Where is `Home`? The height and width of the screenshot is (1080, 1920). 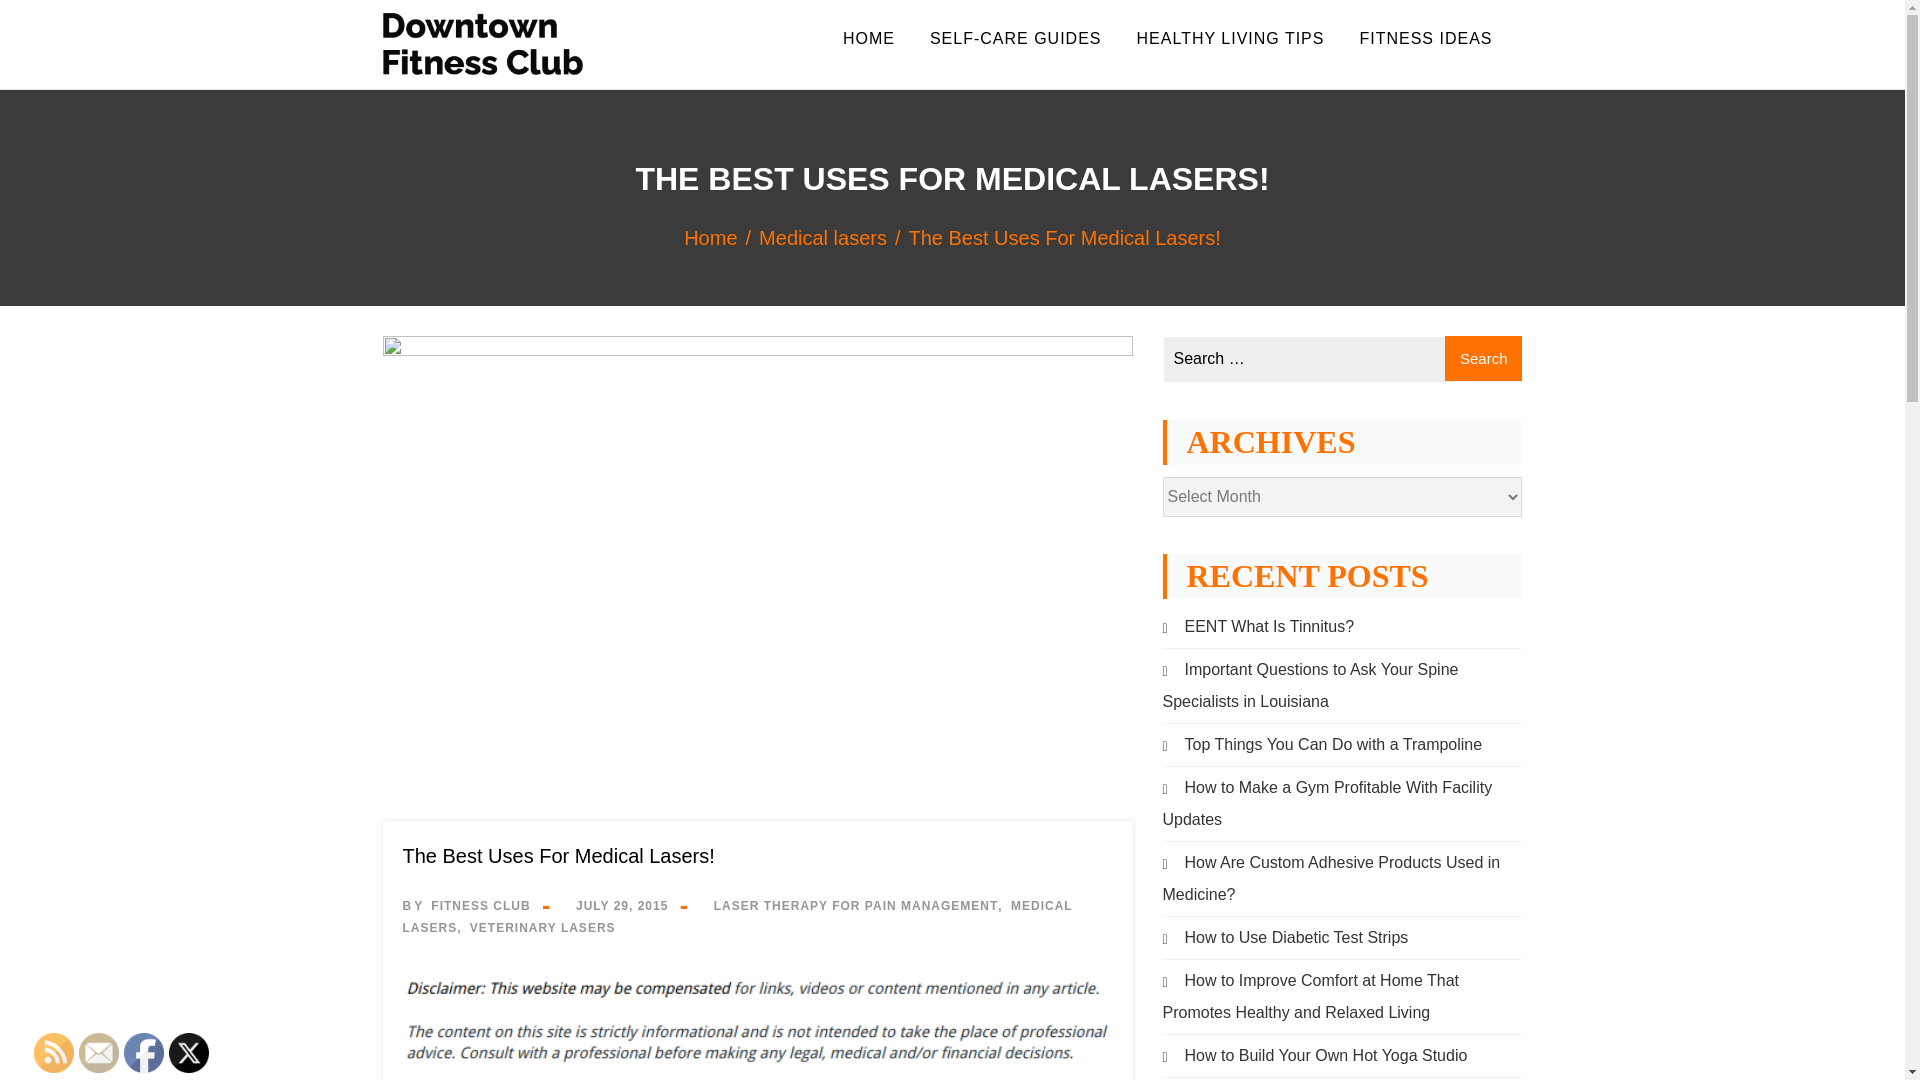
Home is located at coordinates (720, 238).